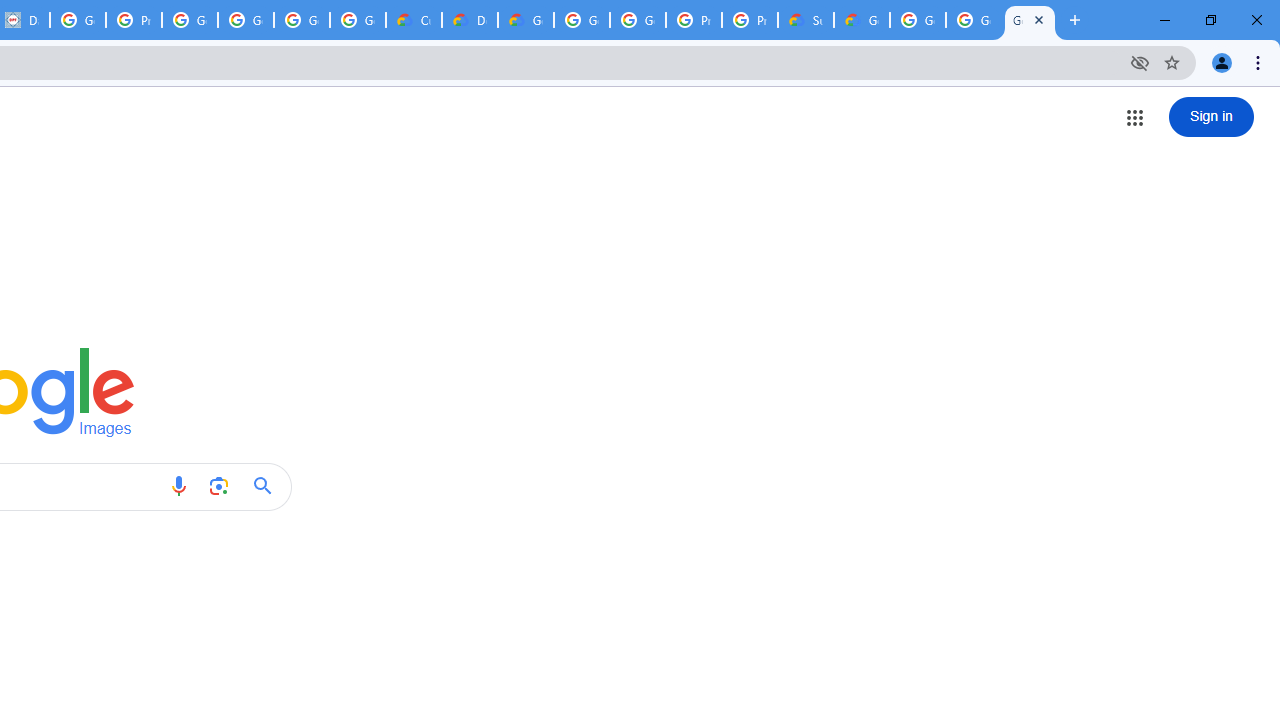  I want to click on Customer Care | Google Cloud, so click(414, 20).